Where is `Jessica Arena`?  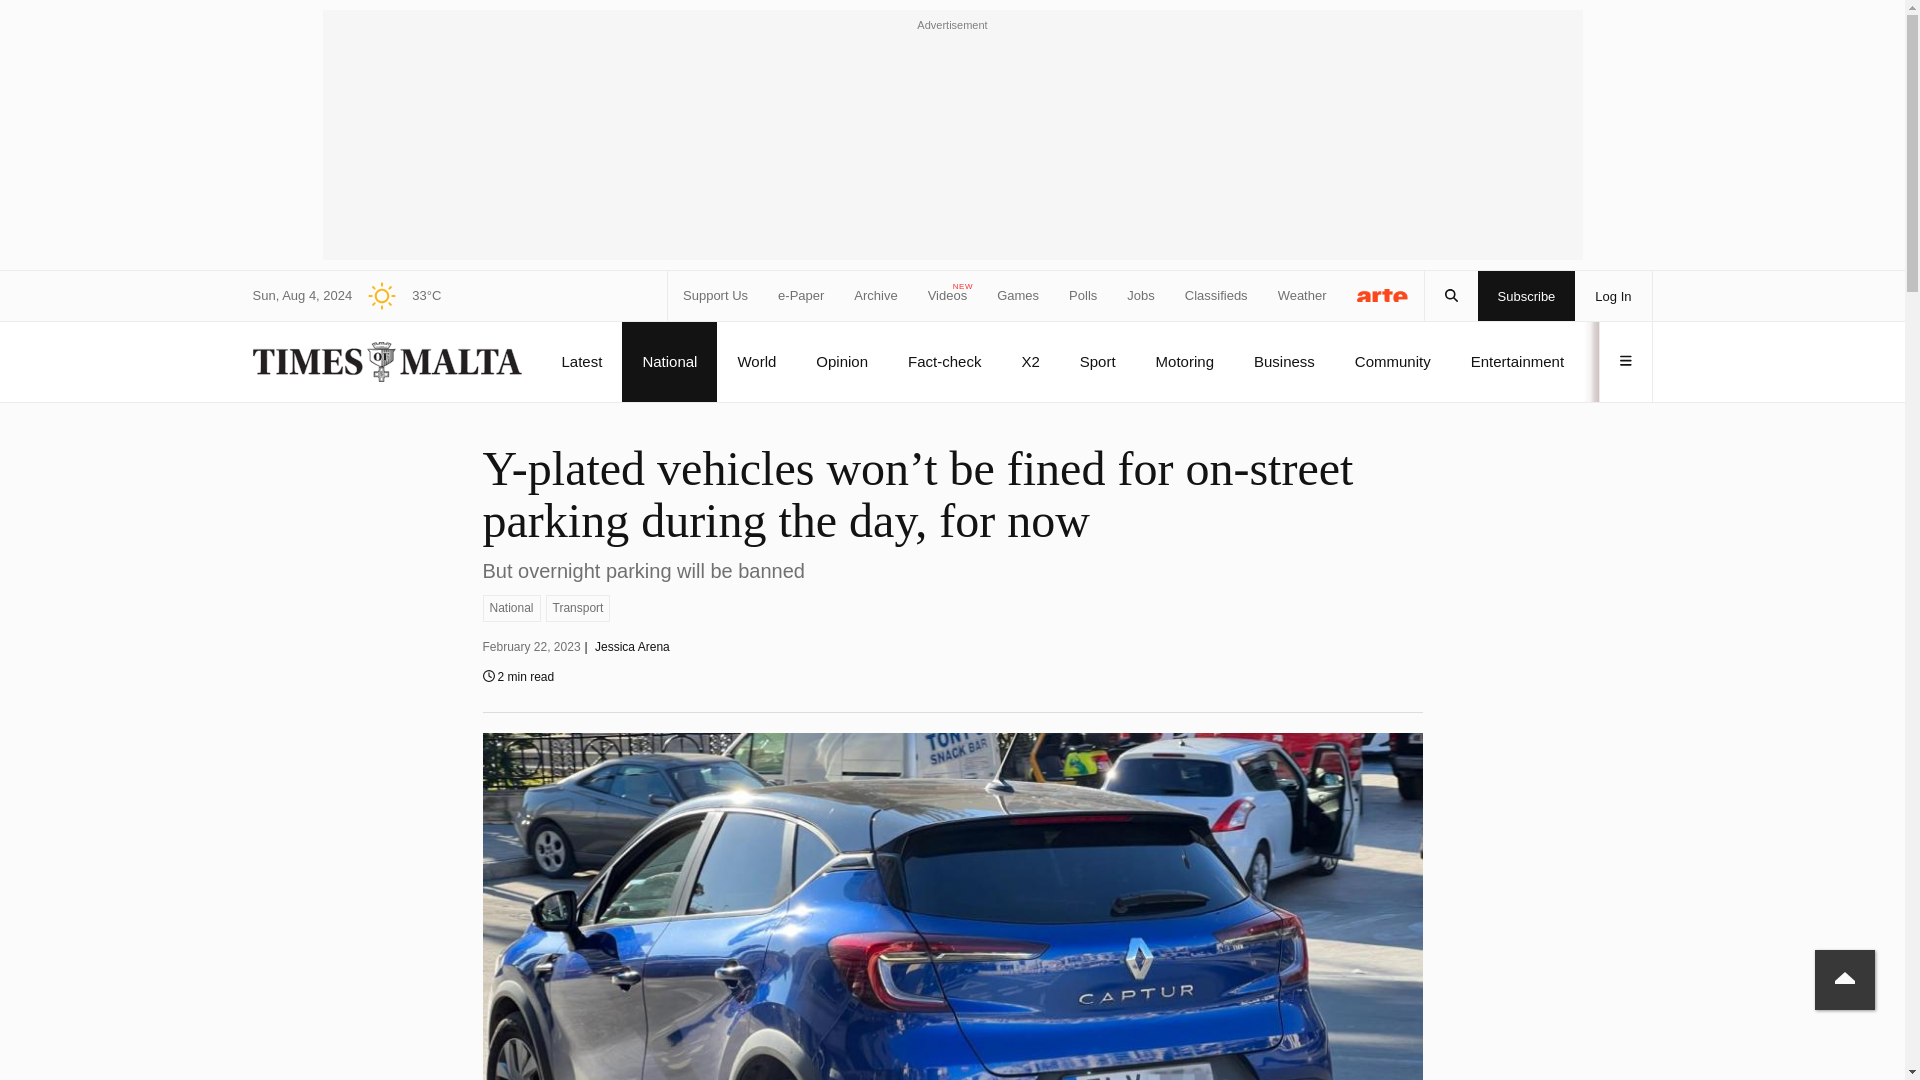
Jessica Arena is located at coordinates (632, 647).